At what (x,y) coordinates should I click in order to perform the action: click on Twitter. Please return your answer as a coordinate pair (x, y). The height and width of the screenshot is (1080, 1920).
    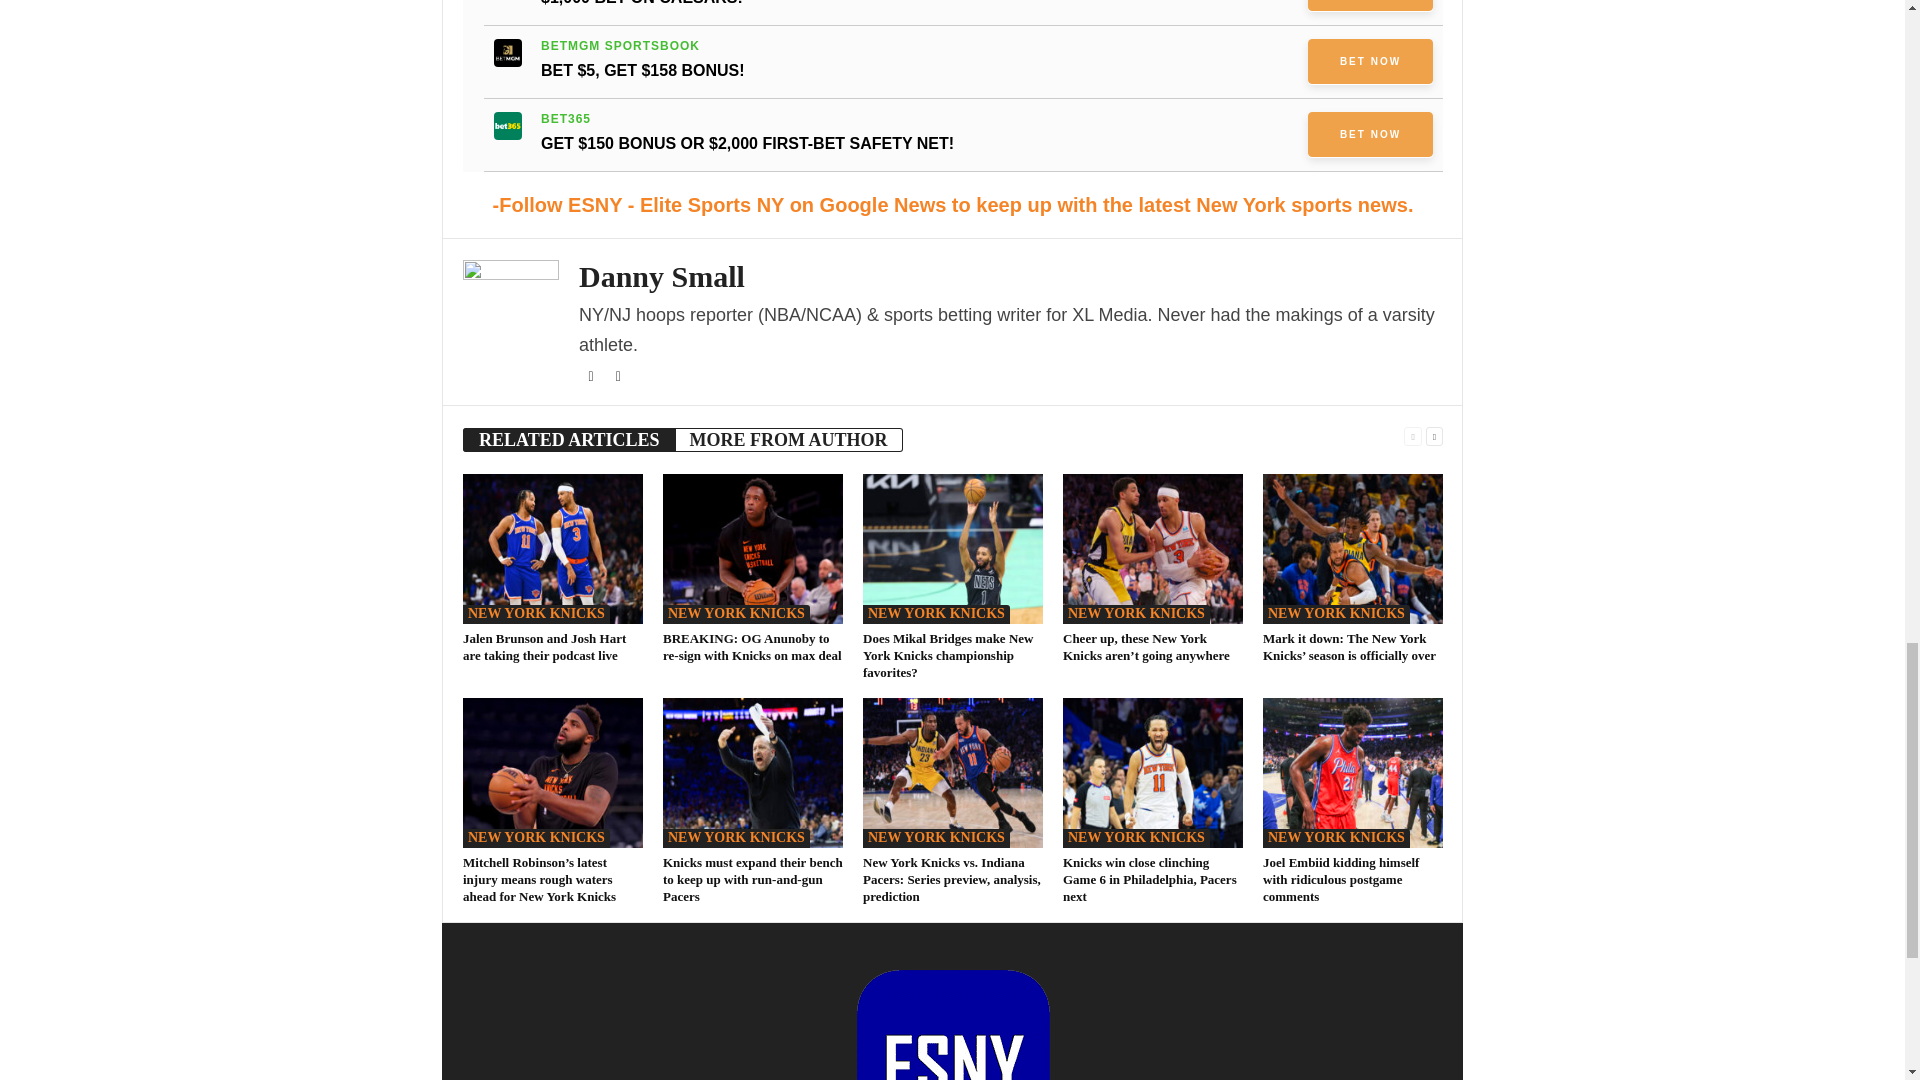
    Looking at the image, I should click on (592, 377).